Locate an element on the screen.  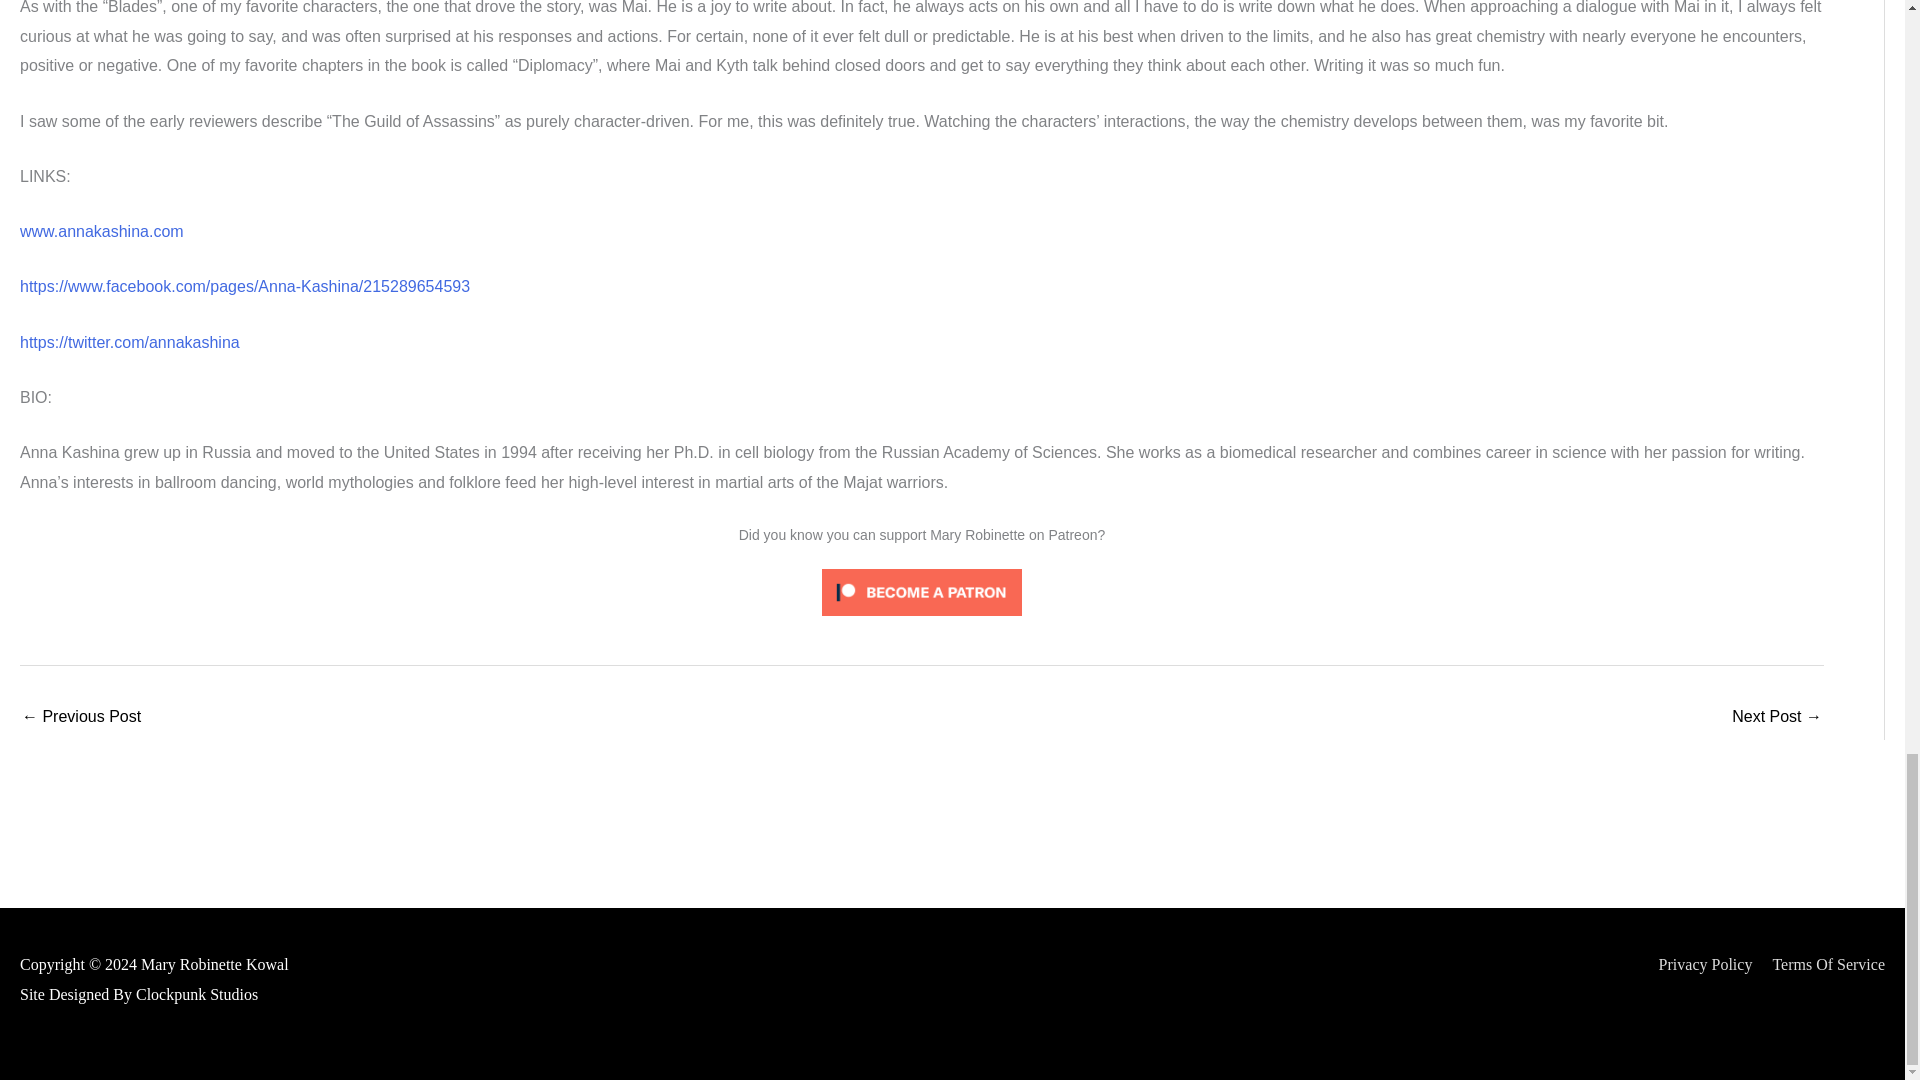
Facebook is located at coordinates (244, 286).